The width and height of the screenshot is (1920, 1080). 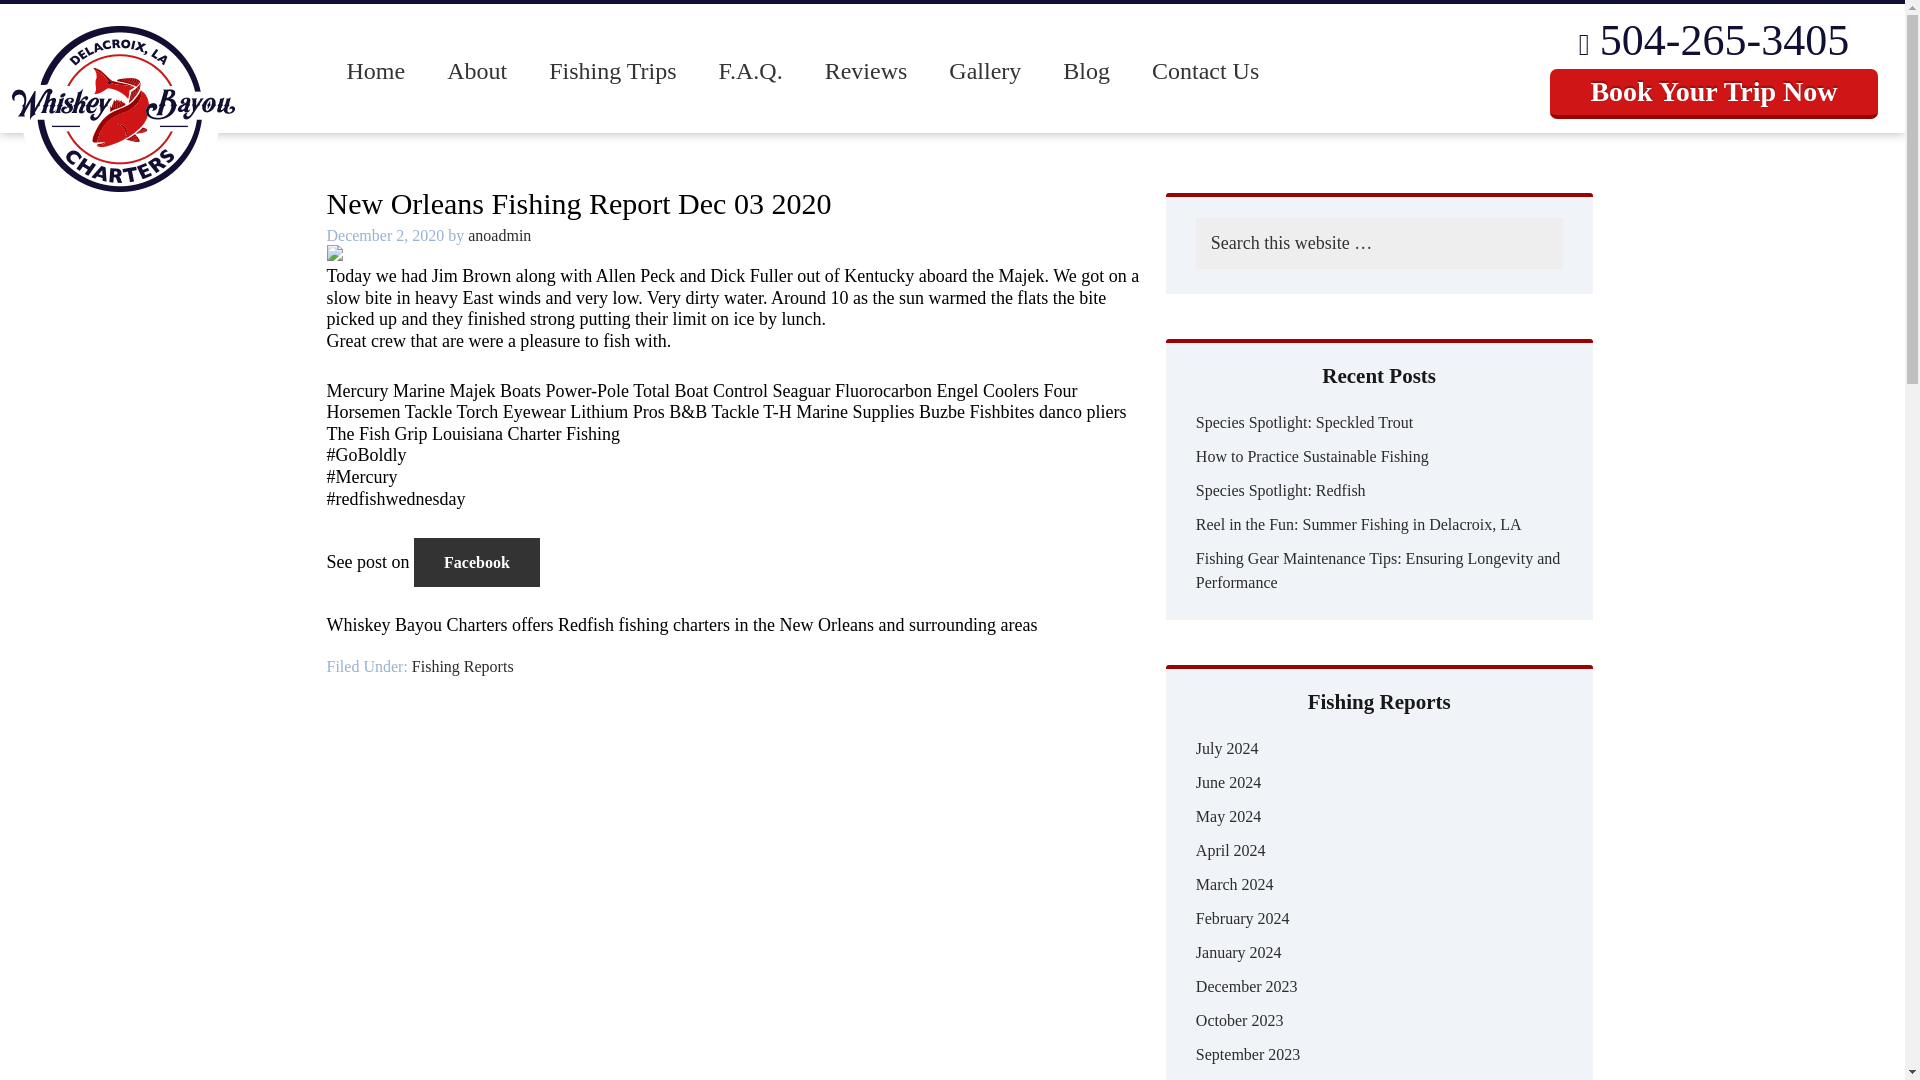 I want to click on Book Your Trip Now, so click(x=1713, y=94).